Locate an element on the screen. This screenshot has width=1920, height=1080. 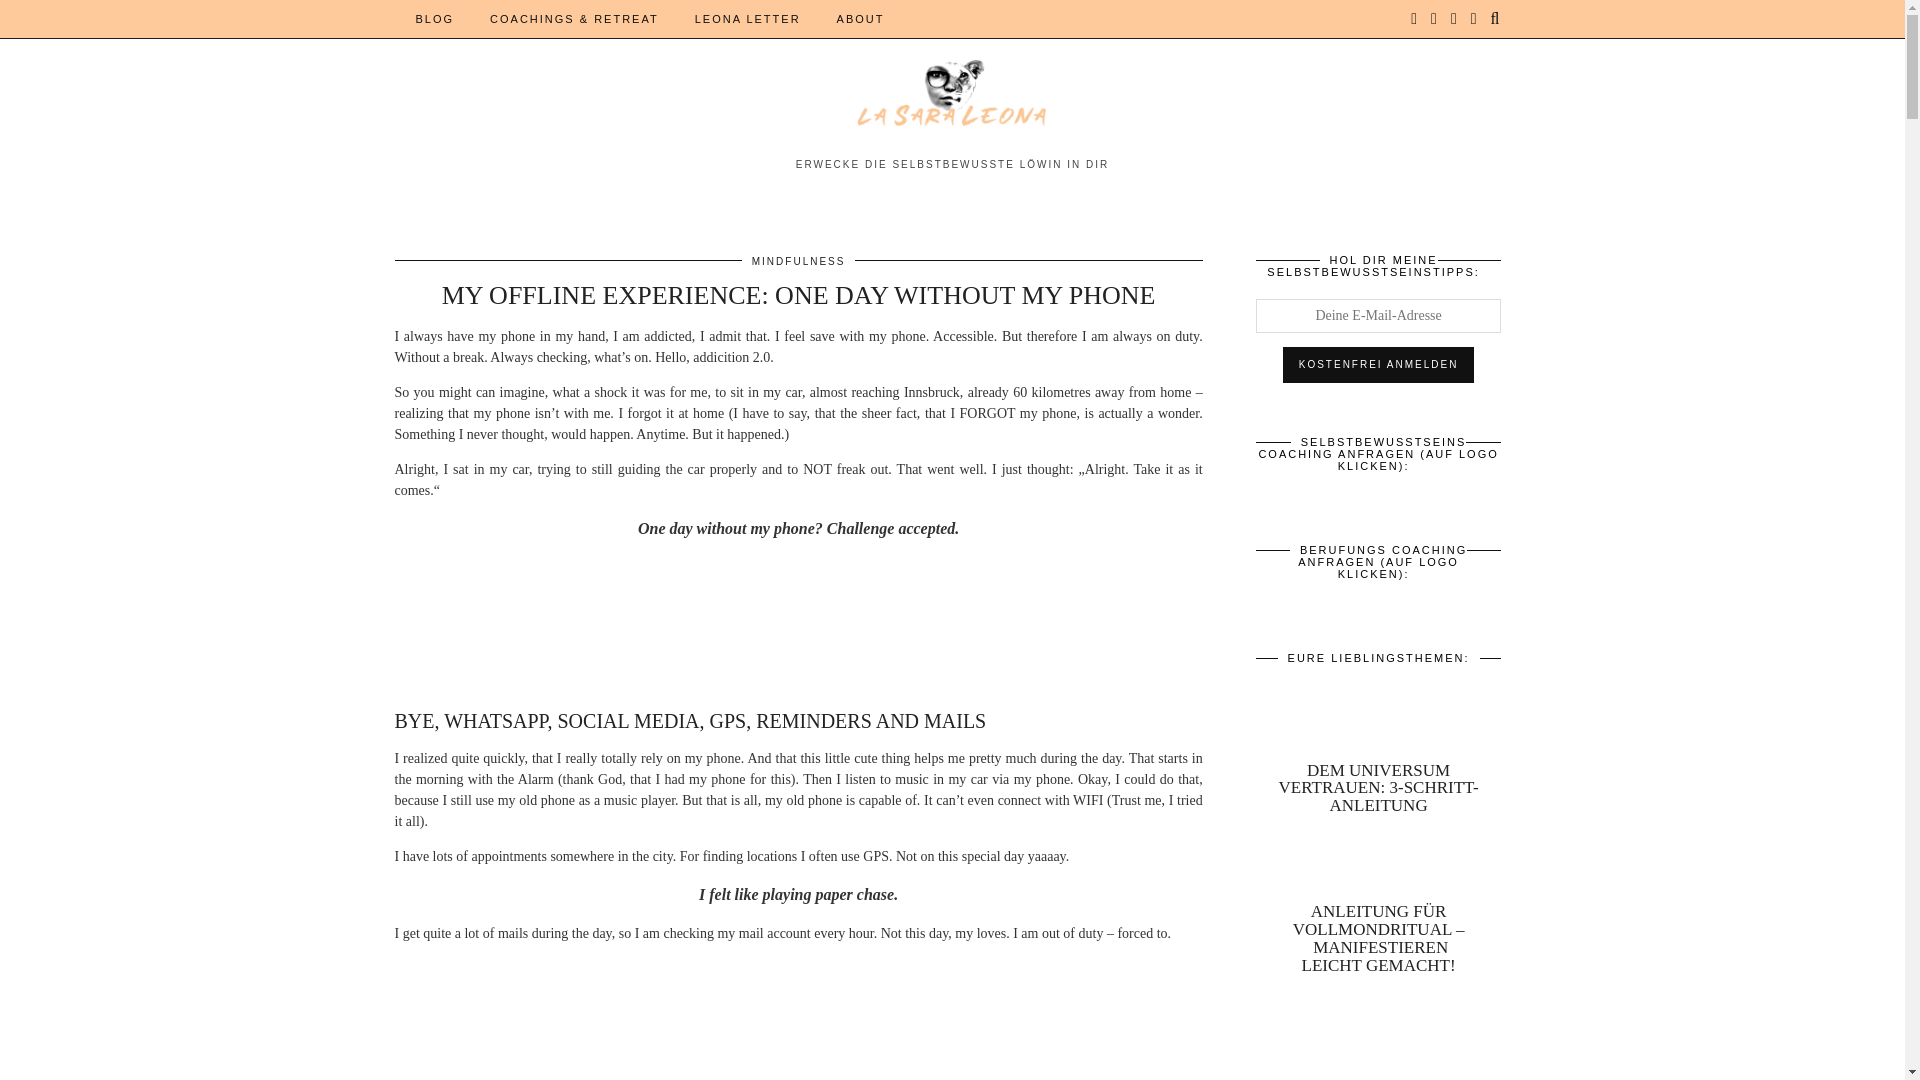
LEONA LETTER is located at coordinates (748, 18).